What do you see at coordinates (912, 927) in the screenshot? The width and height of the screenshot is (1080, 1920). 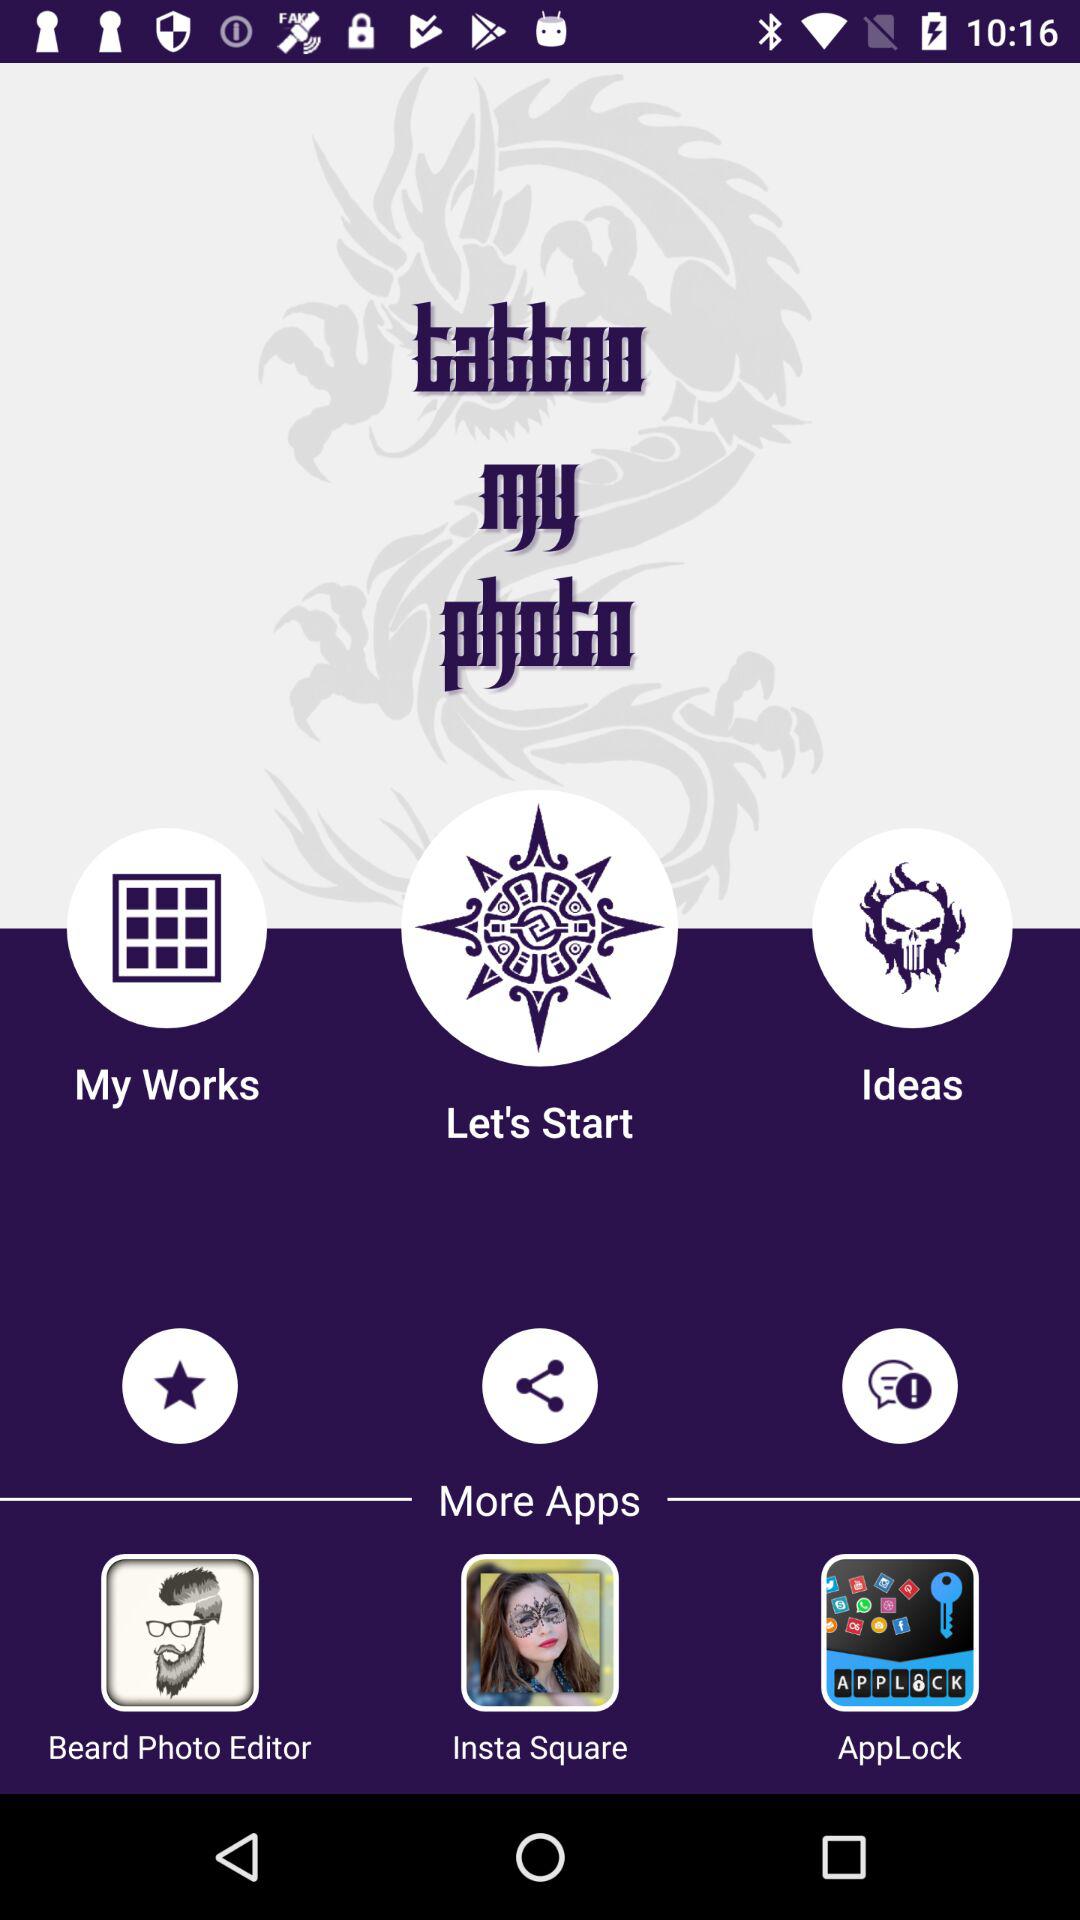 I see `select the third icon above ideas` at bounding box center [912, 927].